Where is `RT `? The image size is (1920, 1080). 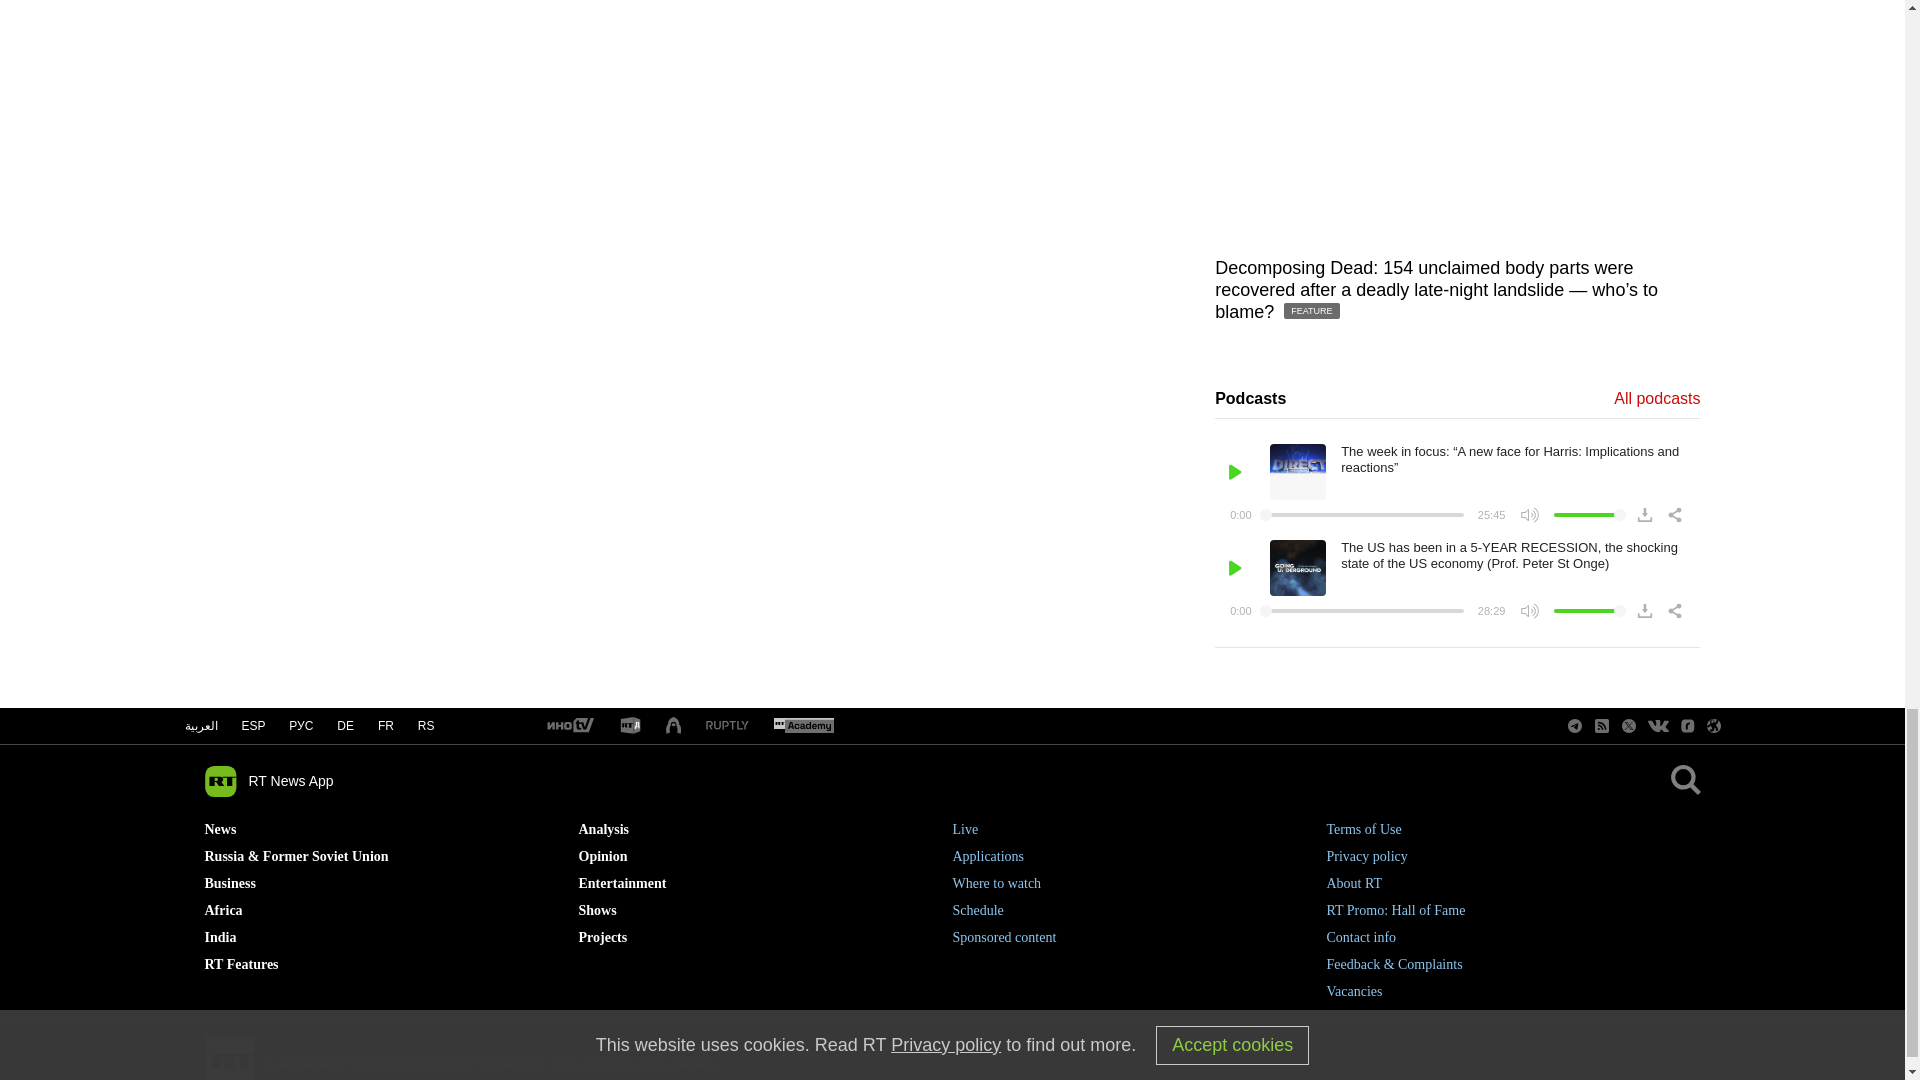
RT  is located at coordinates (569, 726).